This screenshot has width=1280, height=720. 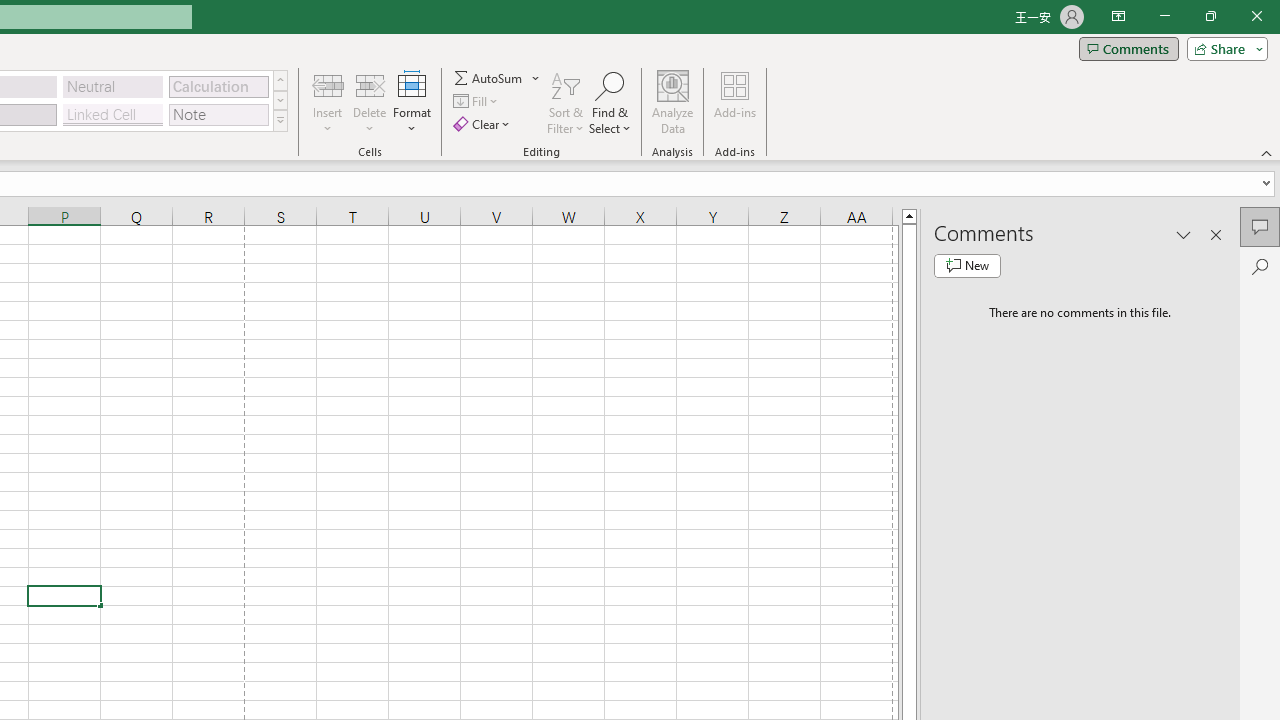 What do you see at coordinates (610, 102) in the screenshot?
I see `Find & Select` at bounding box center [610, 102].